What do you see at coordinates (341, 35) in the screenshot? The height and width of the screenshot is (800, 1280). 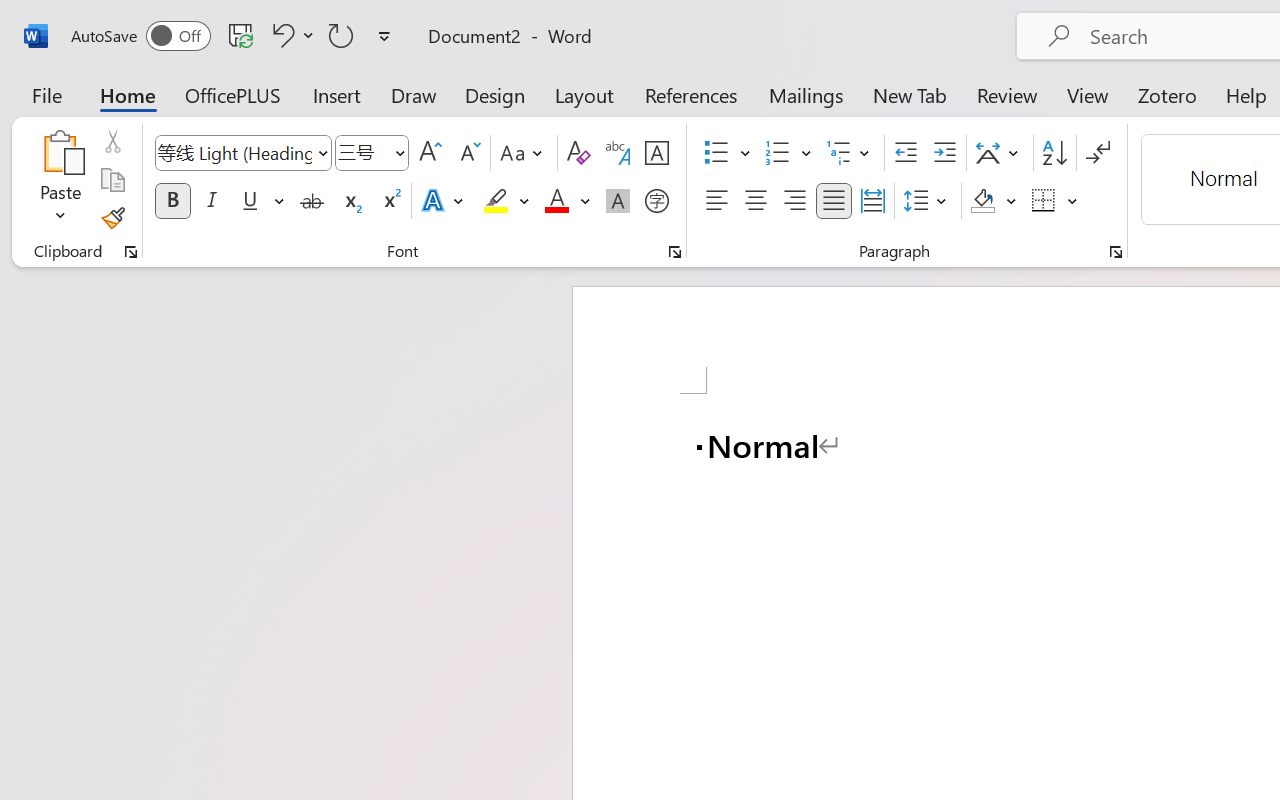 I see `Repeat Doc Close` at bounding box center [341, 35].